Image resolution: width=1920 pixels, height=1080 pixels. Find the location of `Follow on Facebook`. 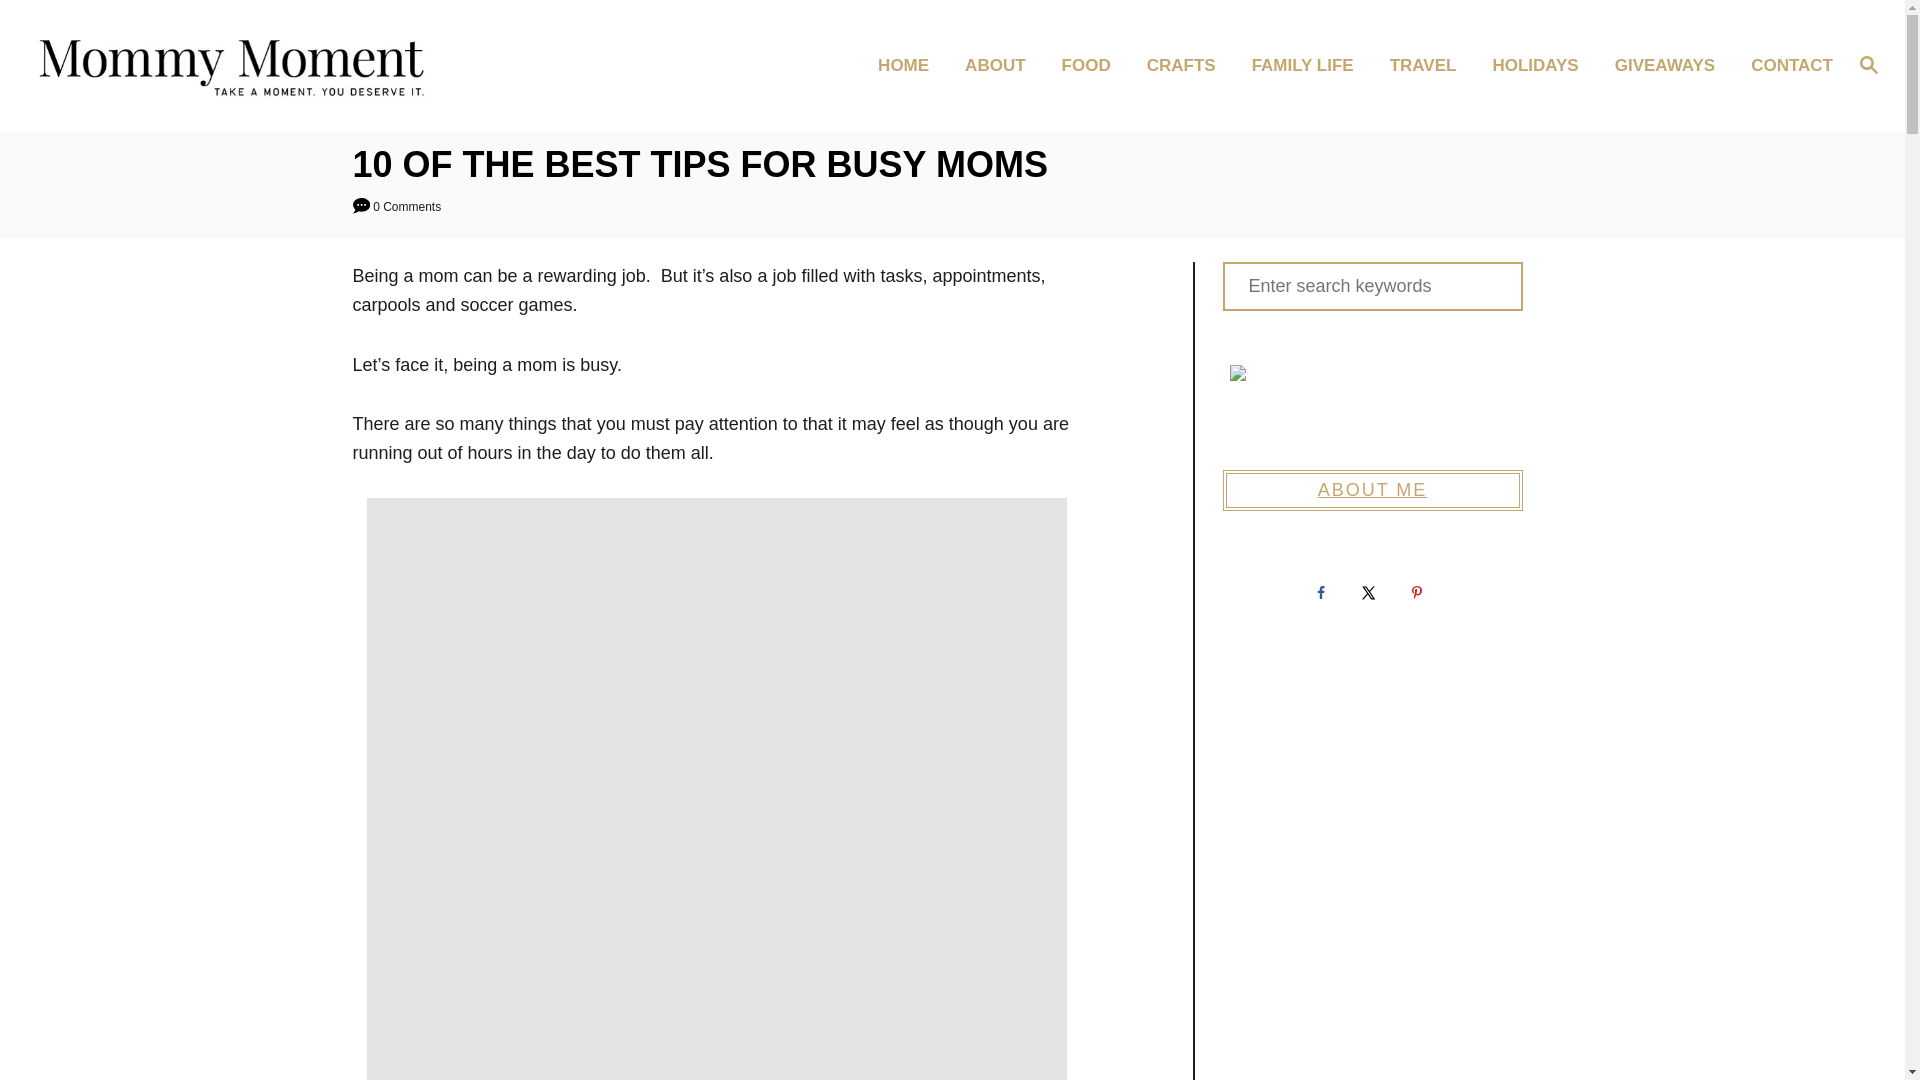

Follow on Facebook is located at coordinates (1323, 593).